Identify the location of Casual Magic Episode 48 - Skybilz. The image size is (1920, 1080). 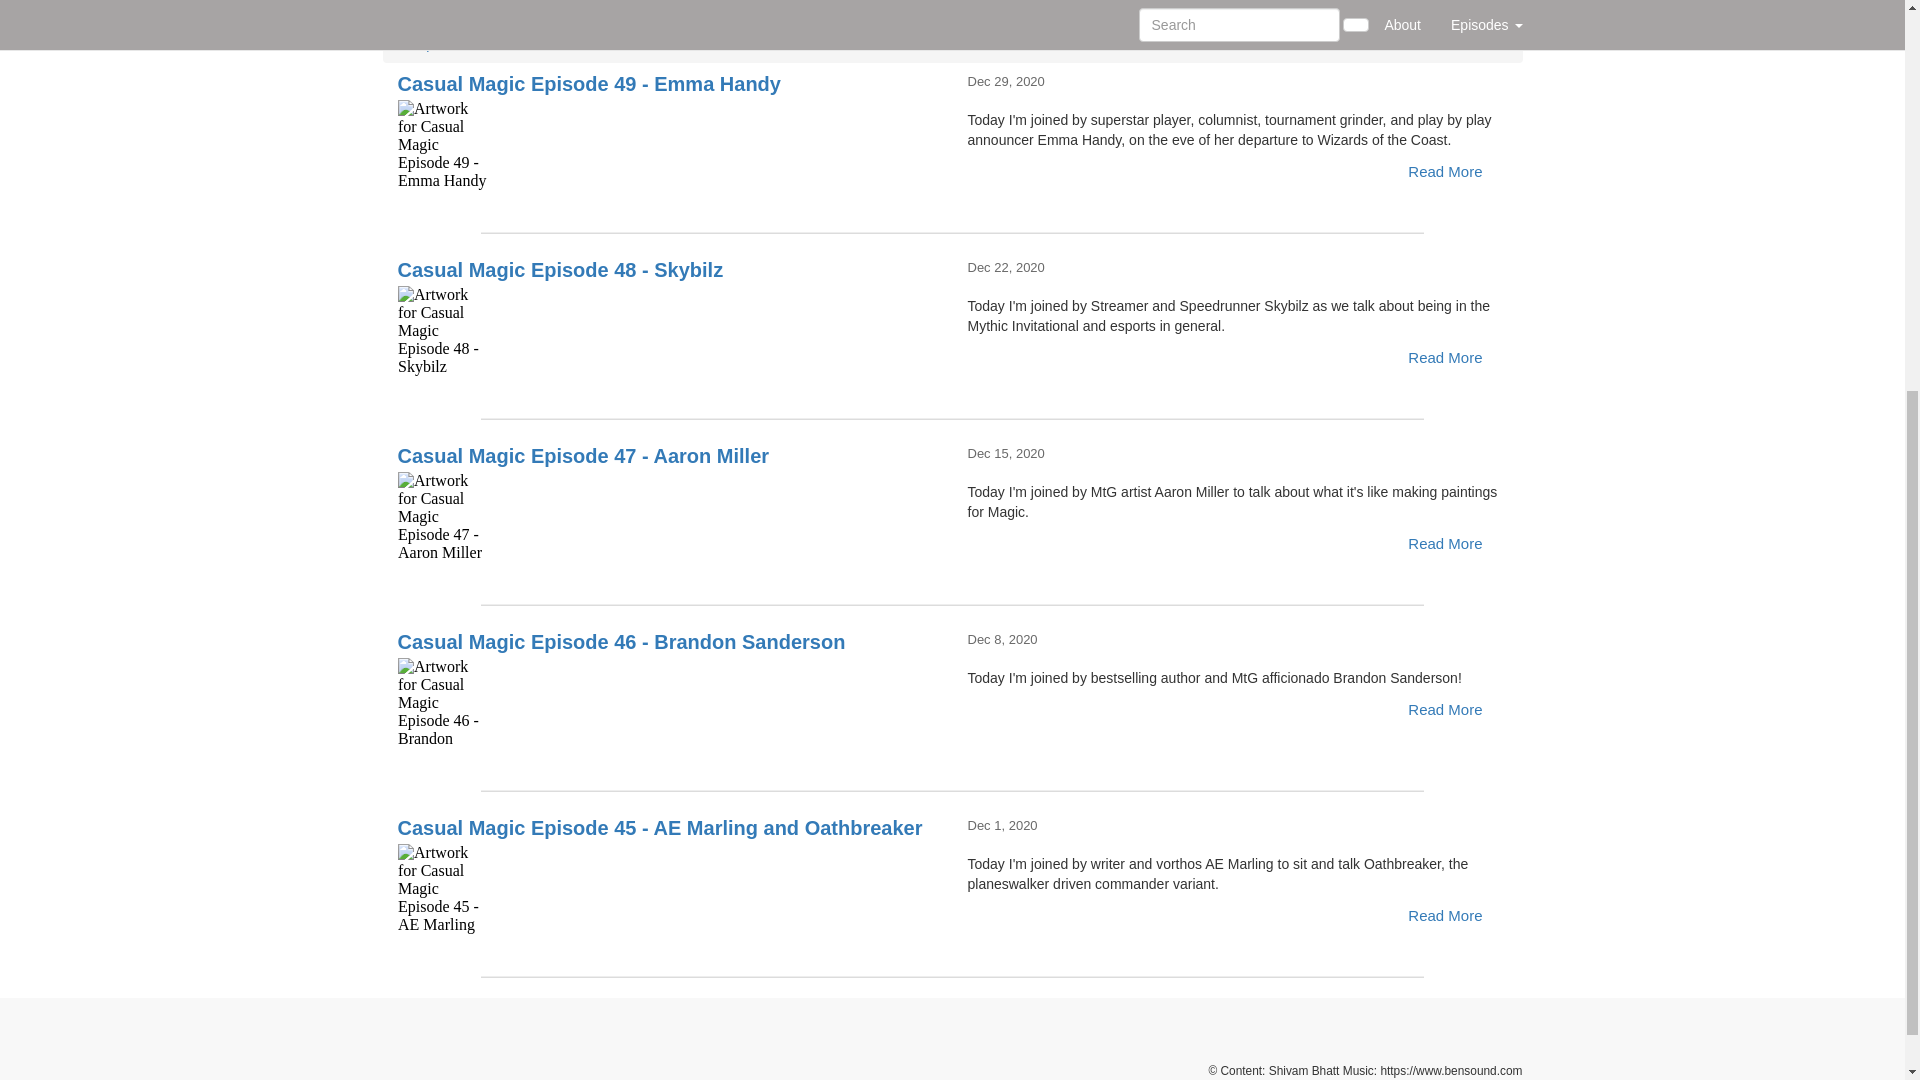
(668, 330).